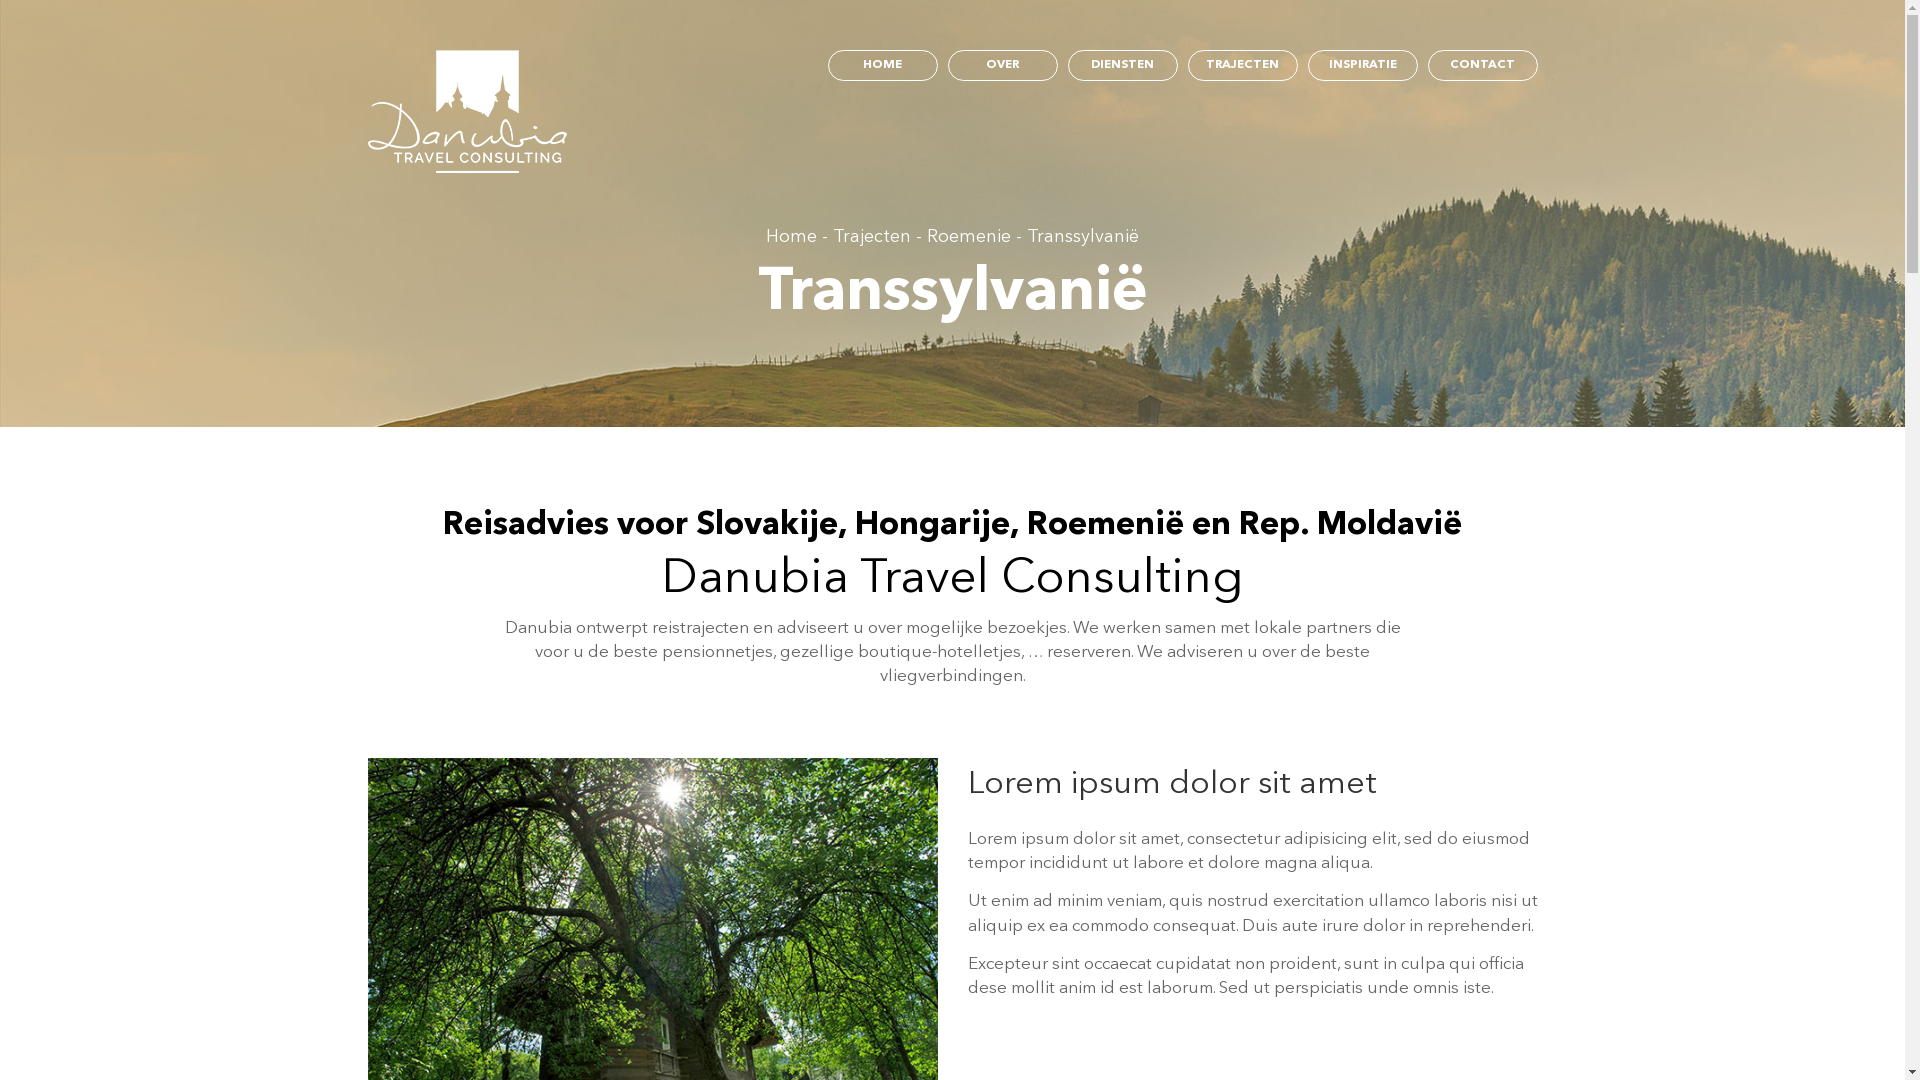  What do you see at coordinates (883, 66) in the screenshot?
I see `HOME` at bounding box center [883, 66].